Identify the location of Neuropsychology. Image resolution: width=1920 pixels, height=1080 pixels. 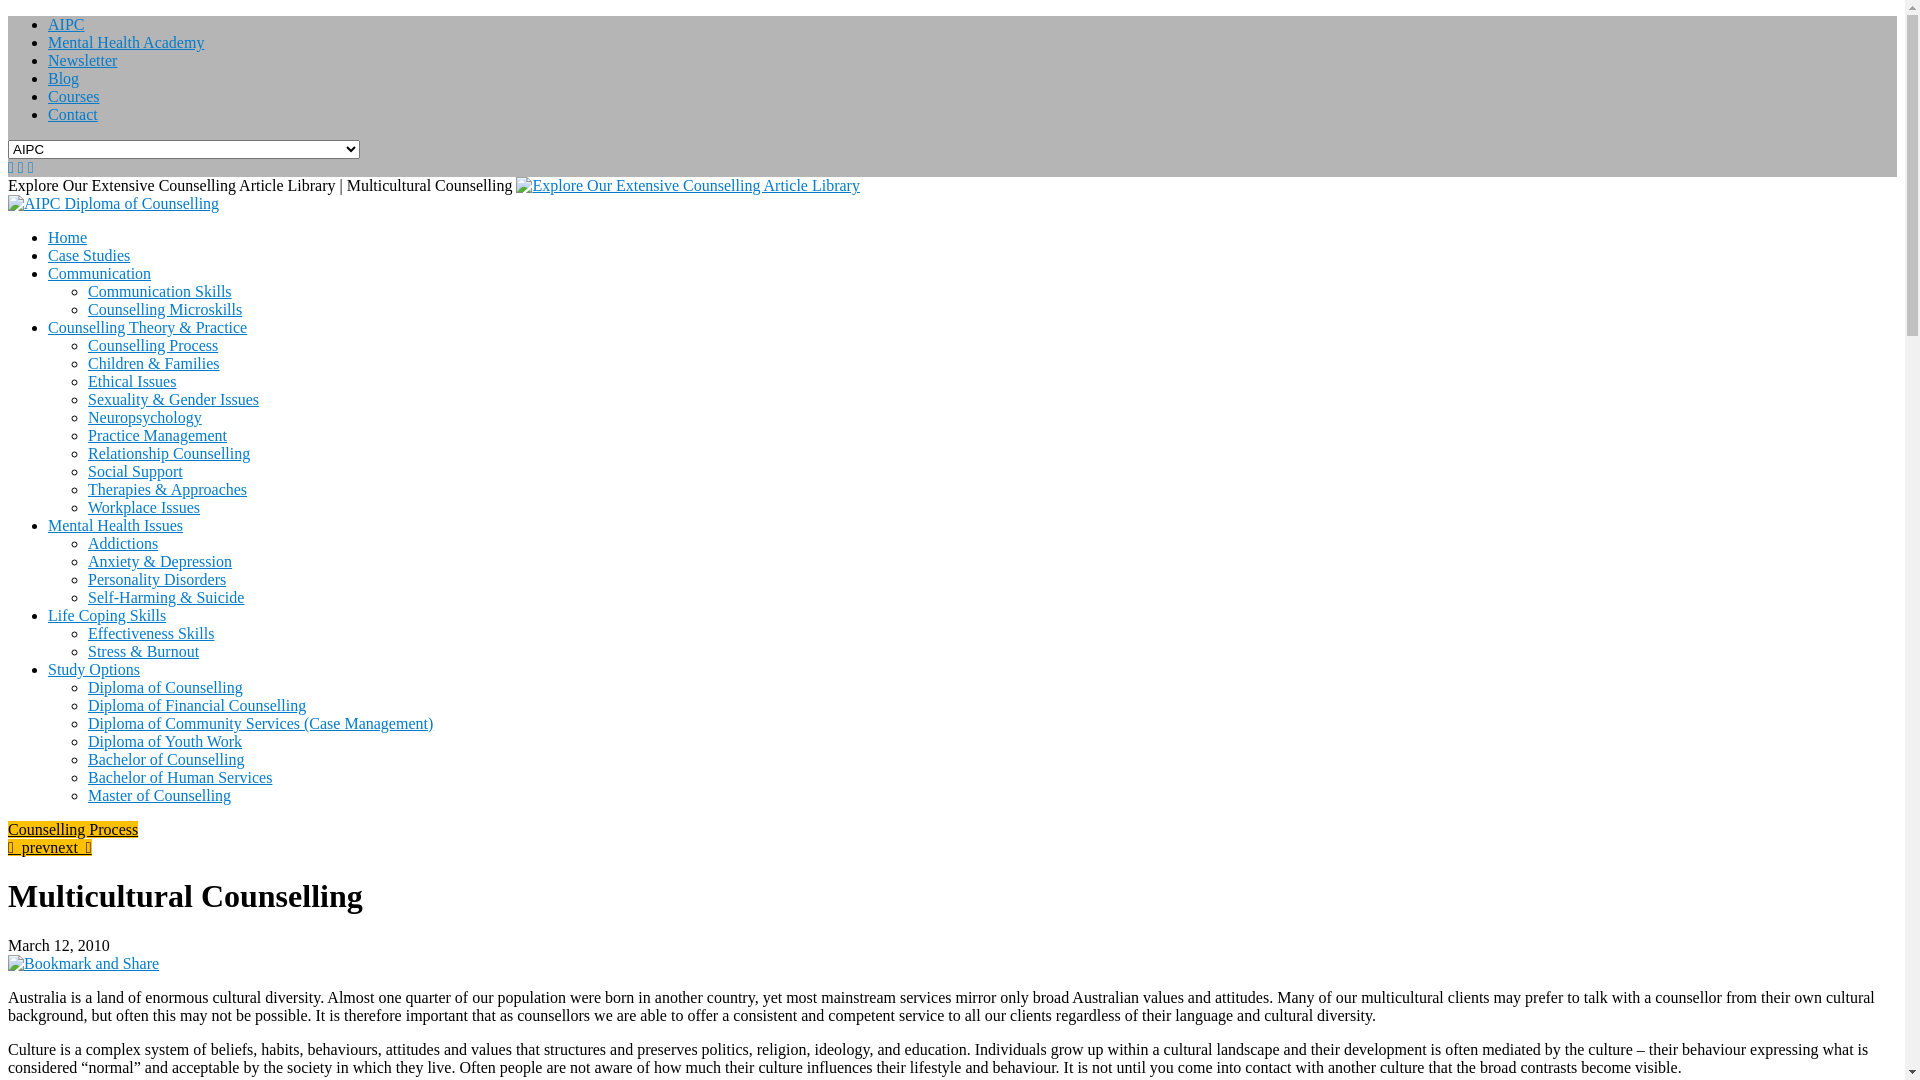
(145, 418).